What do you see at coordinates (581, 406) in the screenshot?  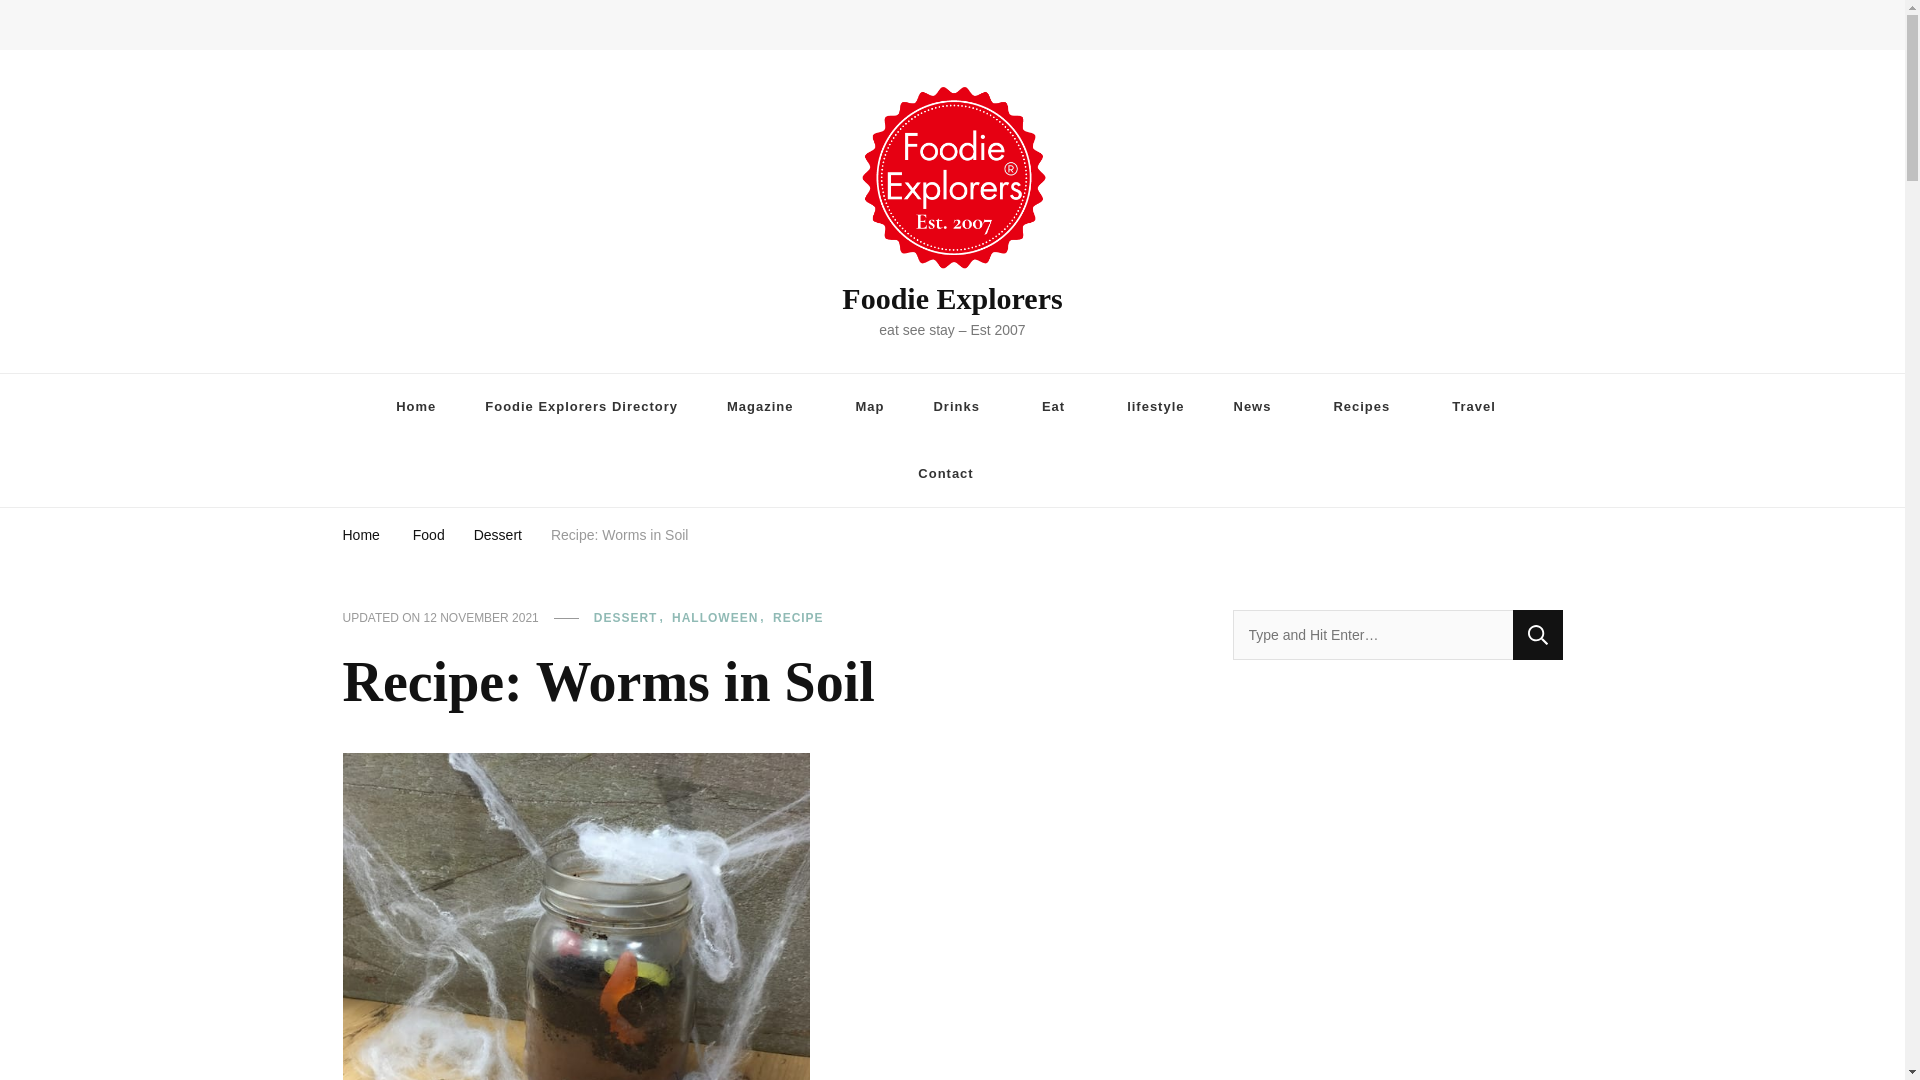 I see `Foodie Explorers Directory` at bounding box center [581, 406].